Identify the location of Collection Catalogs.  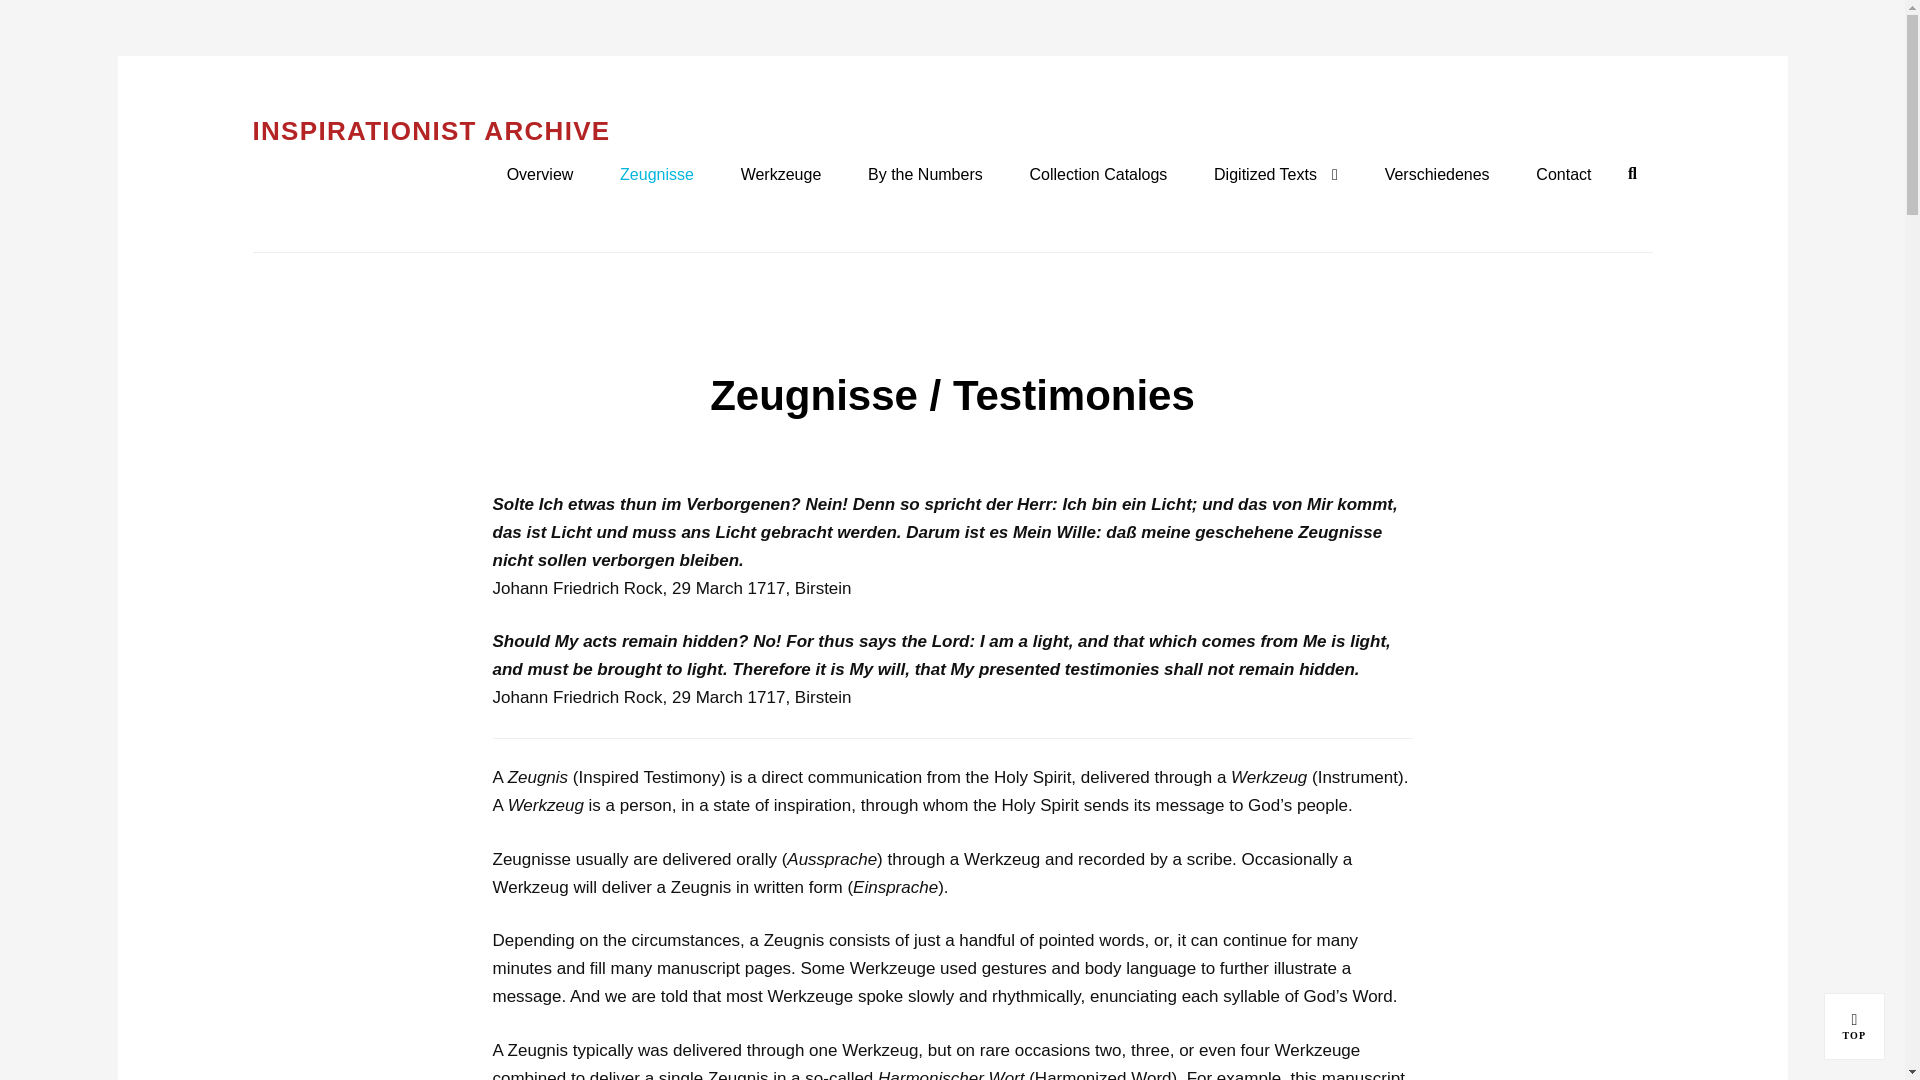
(1098, 176).